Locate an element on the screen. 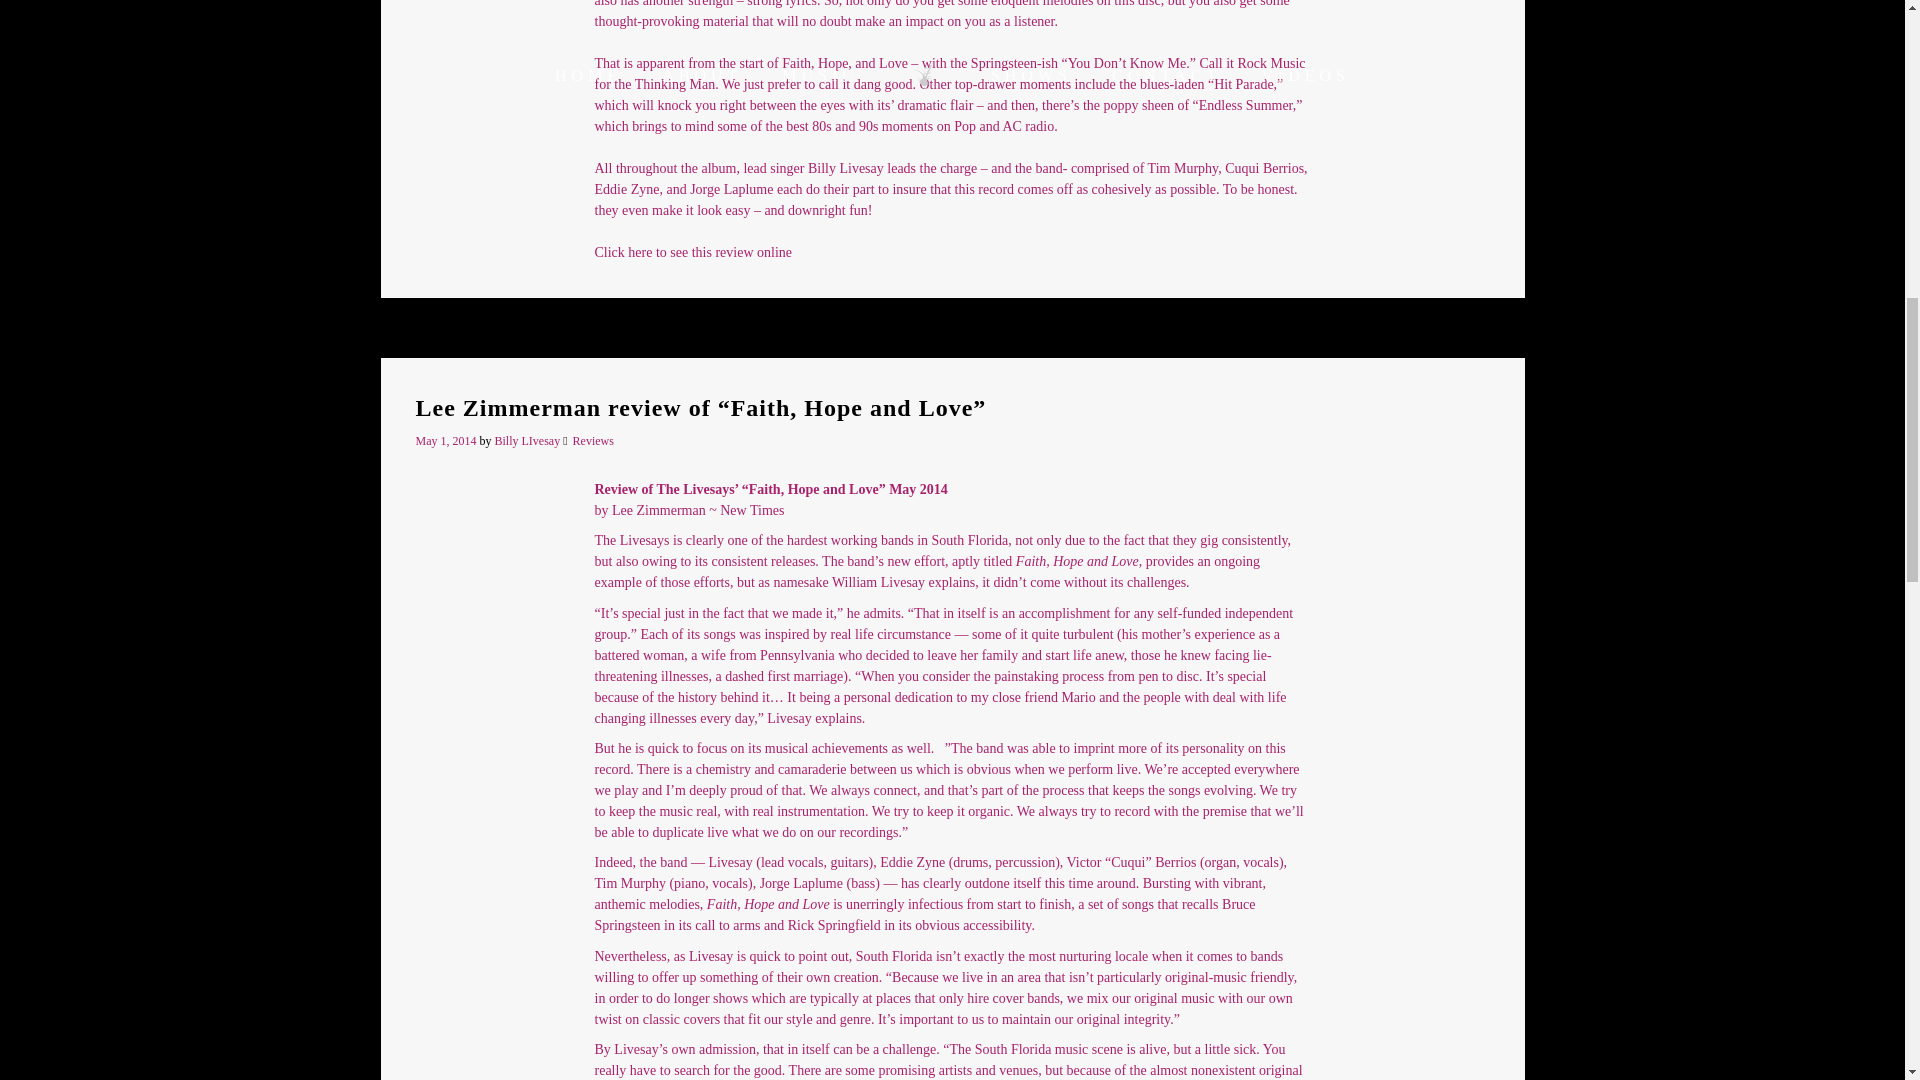 The height and width of the screenshot is (1080, 1920). Reviews is located at coordinates (593, 440).